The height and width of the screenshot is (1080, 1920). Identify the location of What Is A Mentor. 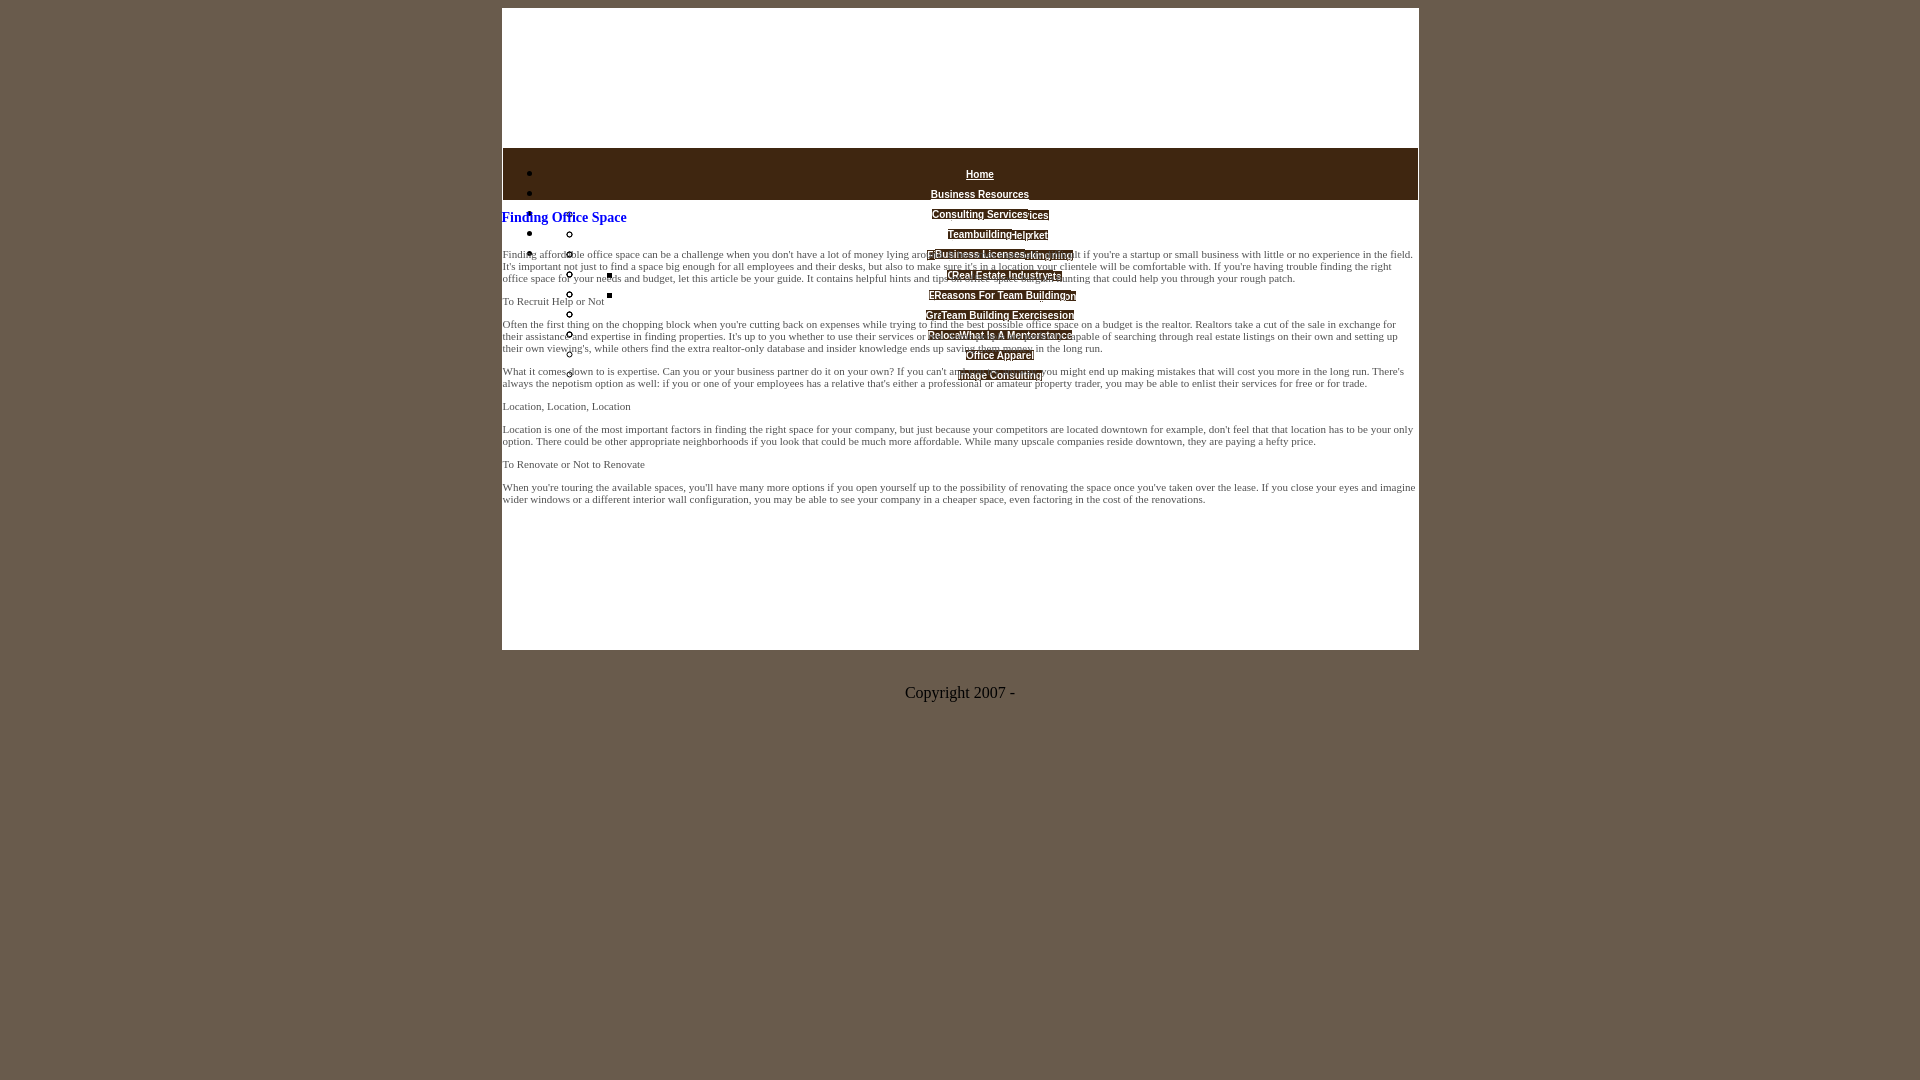
(1000, 336).